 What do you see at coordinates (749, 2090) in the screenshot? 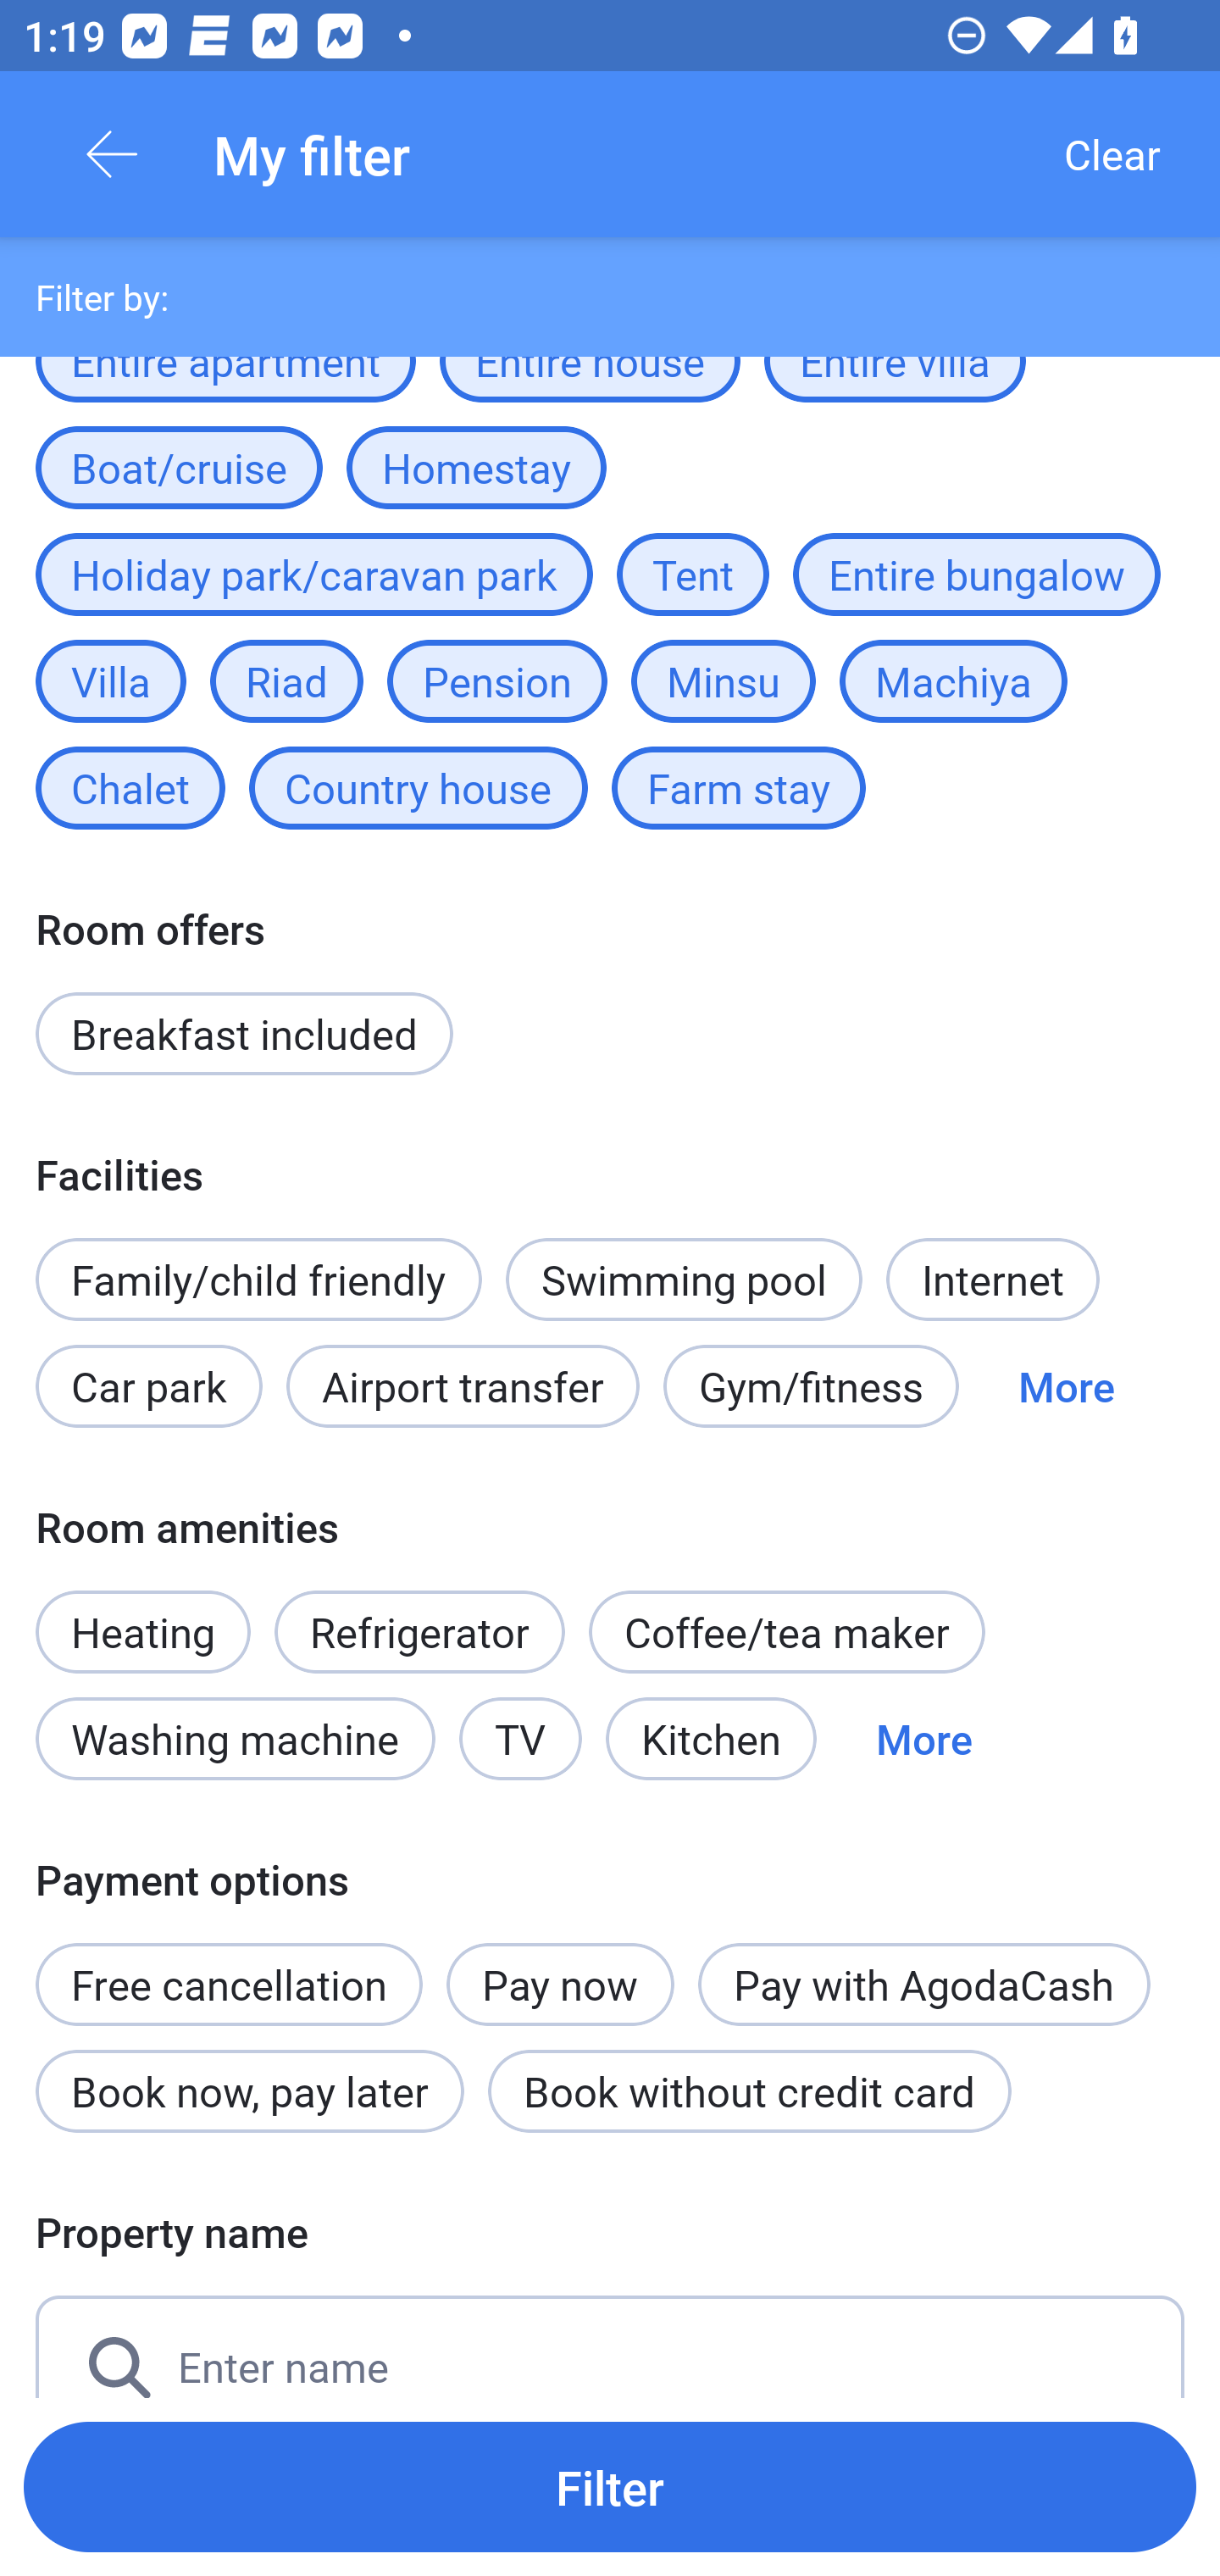
I see `Book without credit card` at bounding box center [749, 2090].